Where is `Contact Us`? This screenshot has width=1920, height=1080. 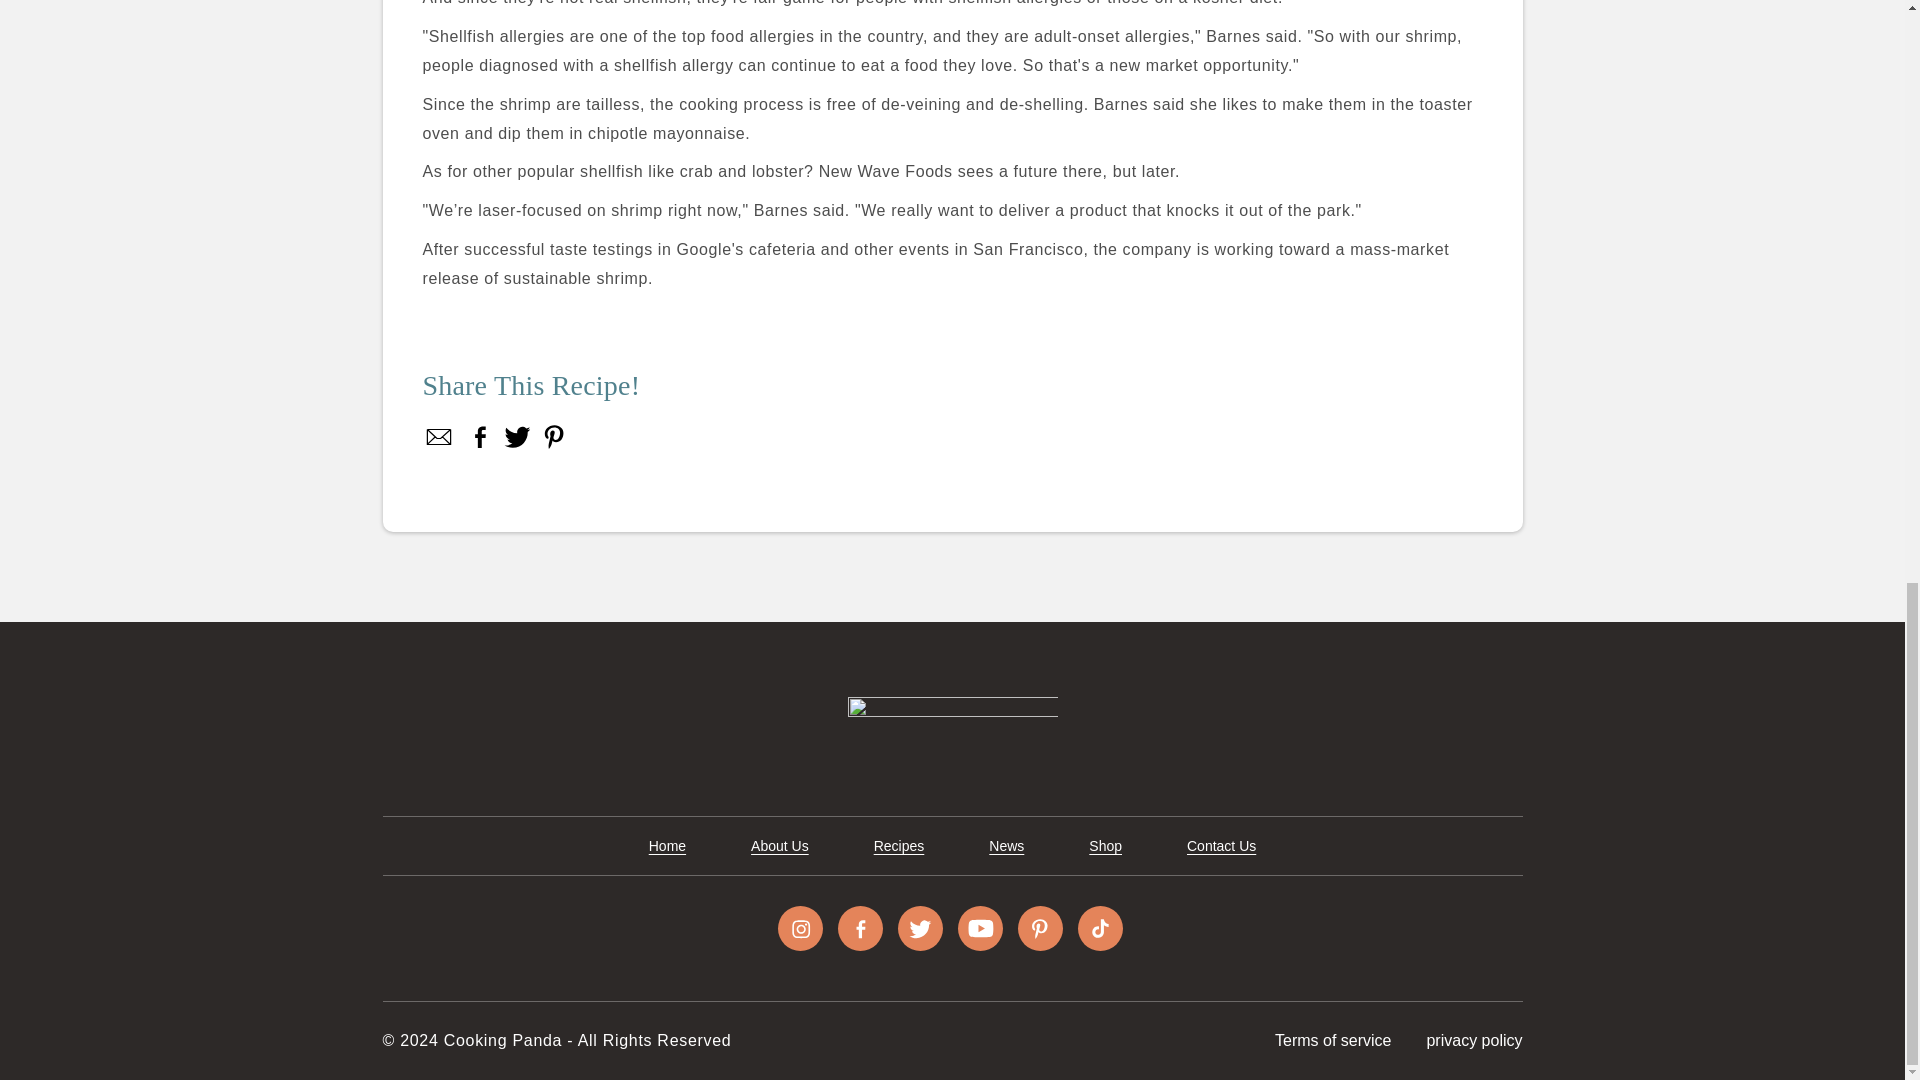 Contact Us is located at coordinates (1220, 846).